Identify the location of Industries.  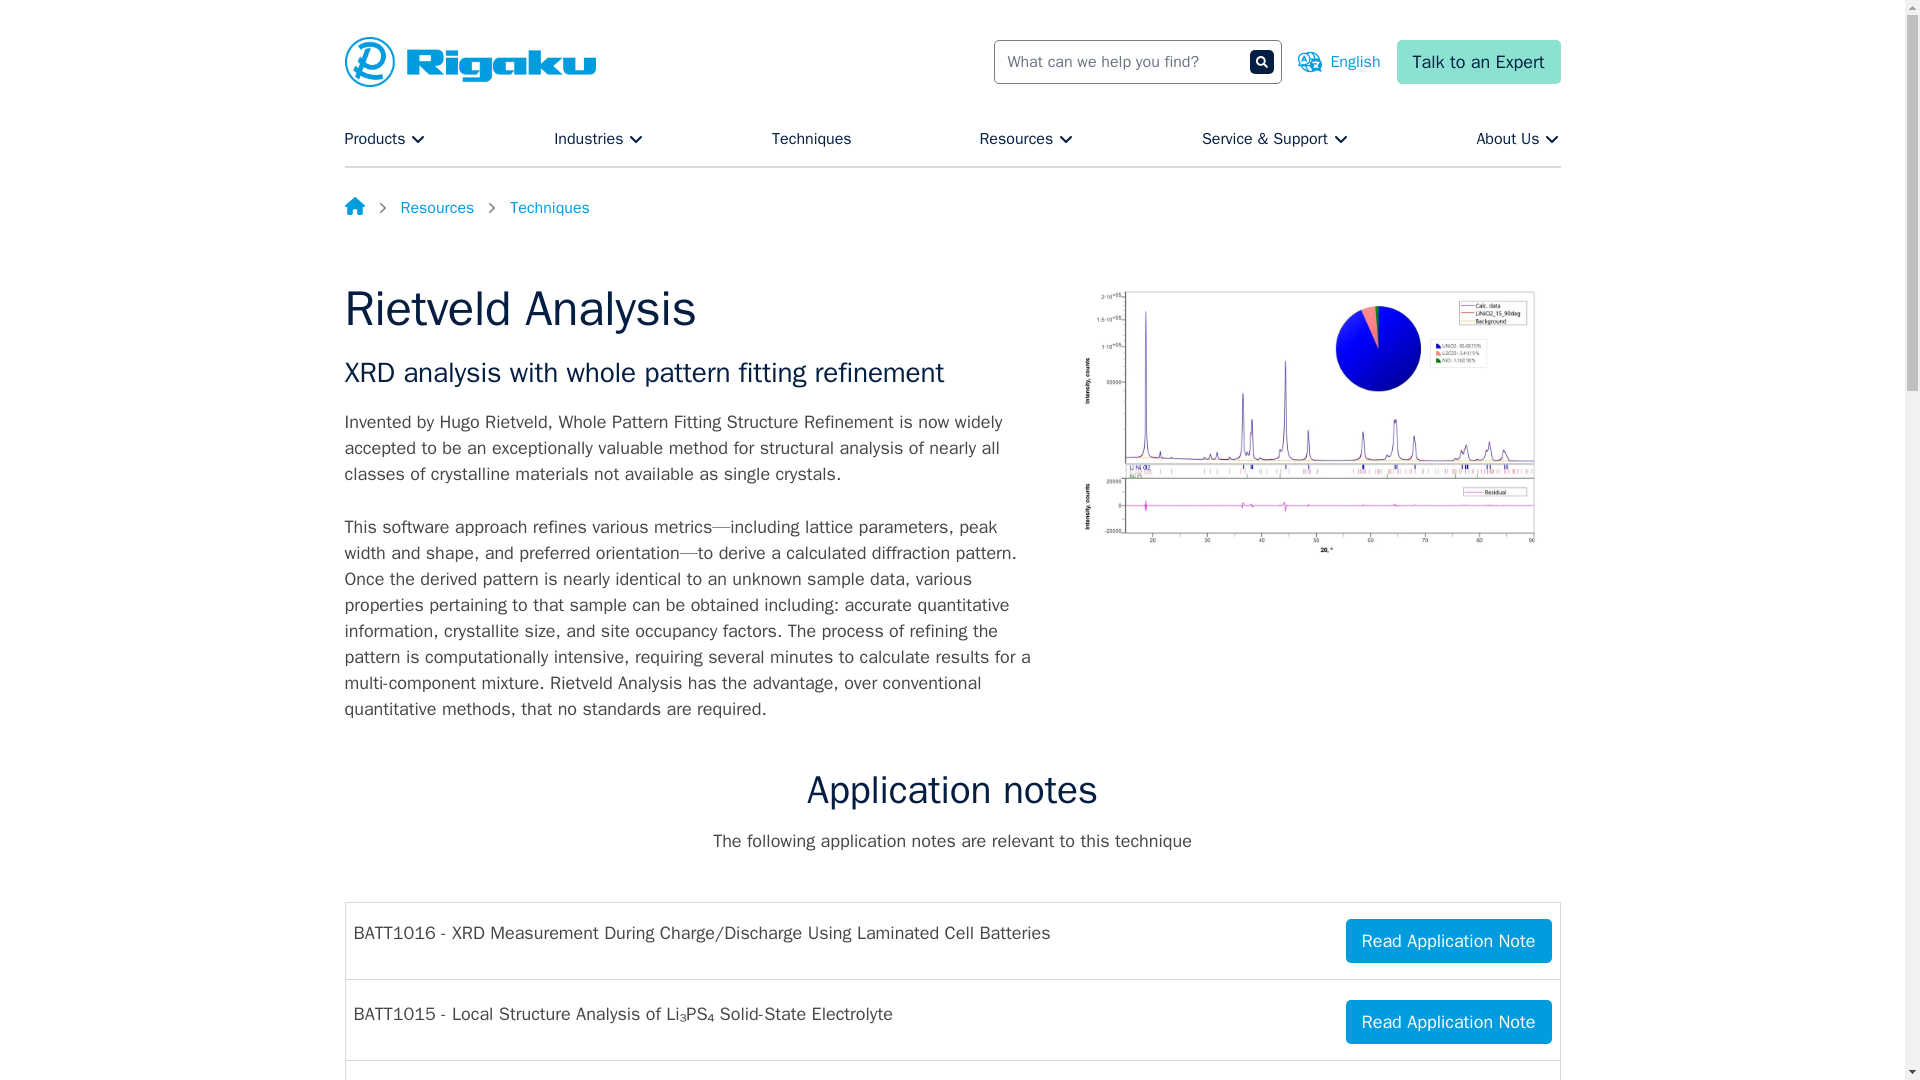
(598, 138).